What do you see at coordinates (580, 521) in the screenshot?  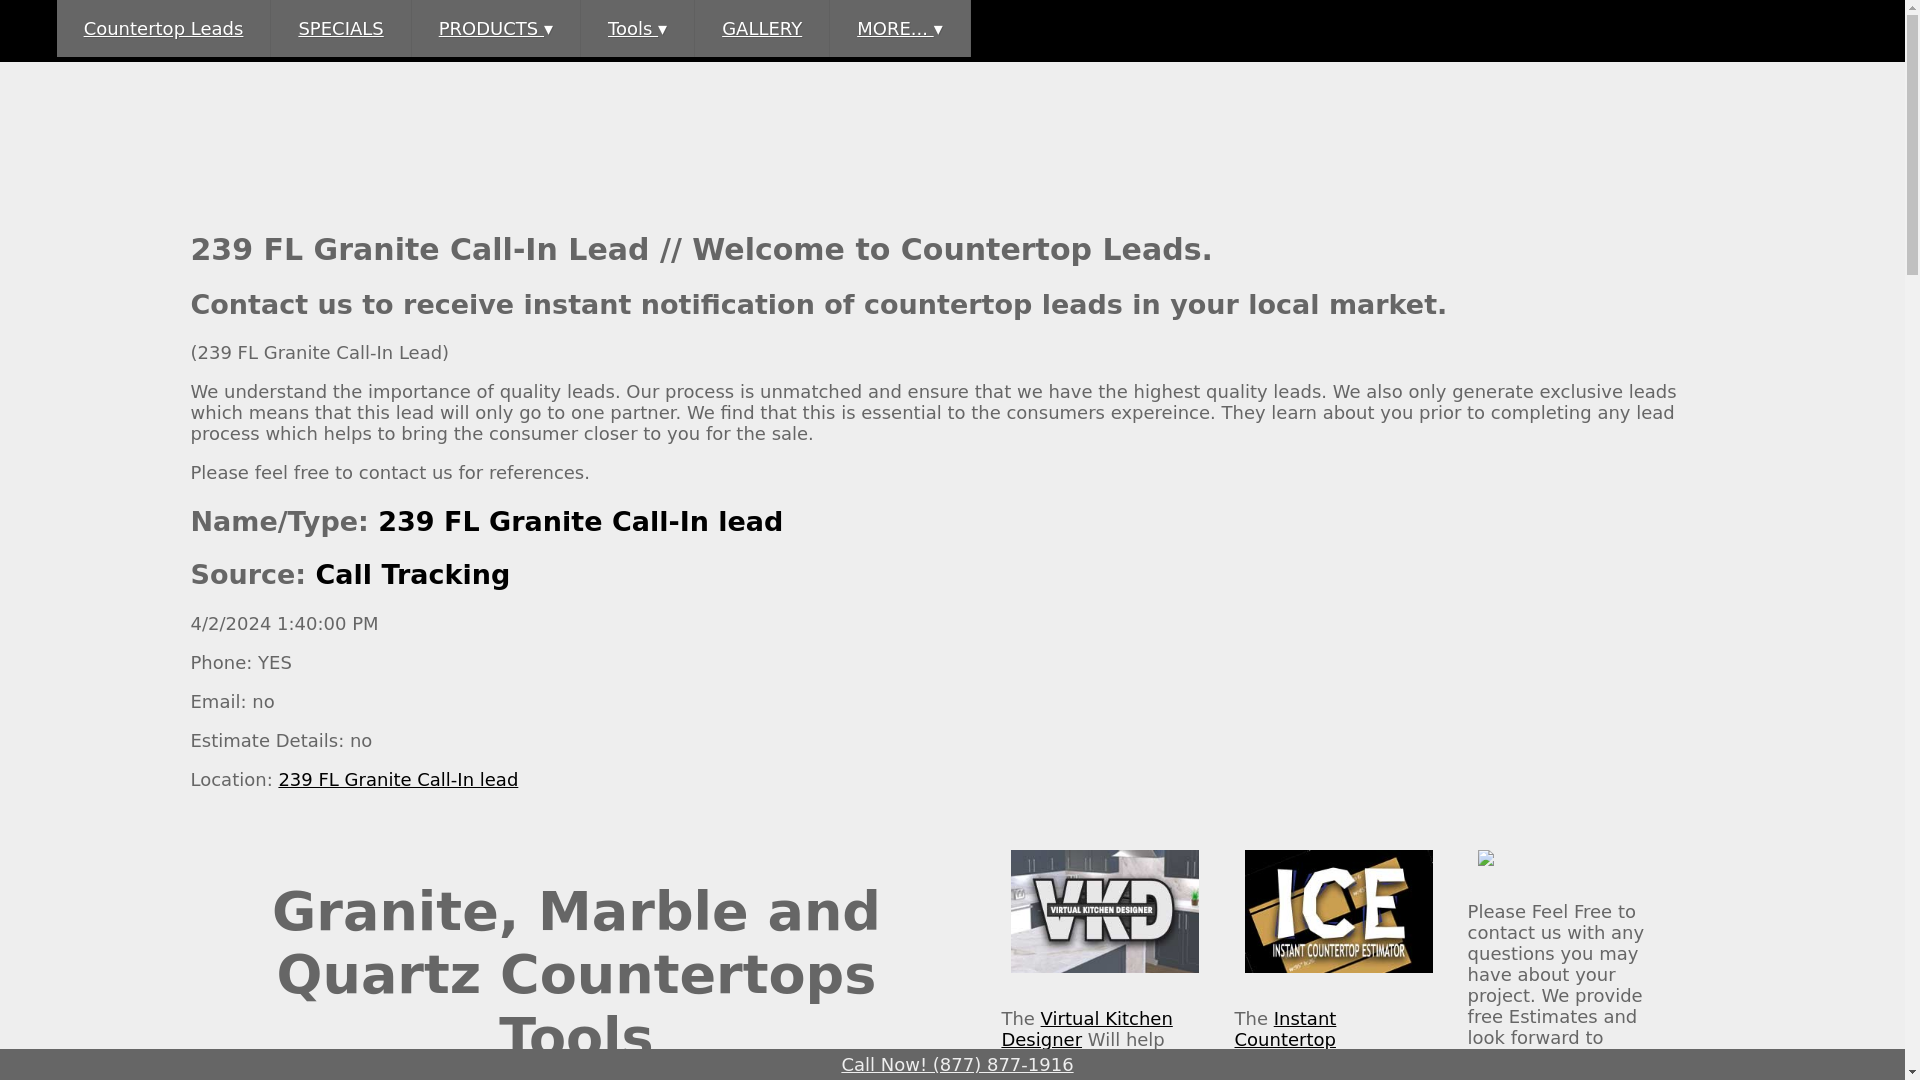 I see `239 FL Granite Call-In lead` at bounding box center [580, 521].